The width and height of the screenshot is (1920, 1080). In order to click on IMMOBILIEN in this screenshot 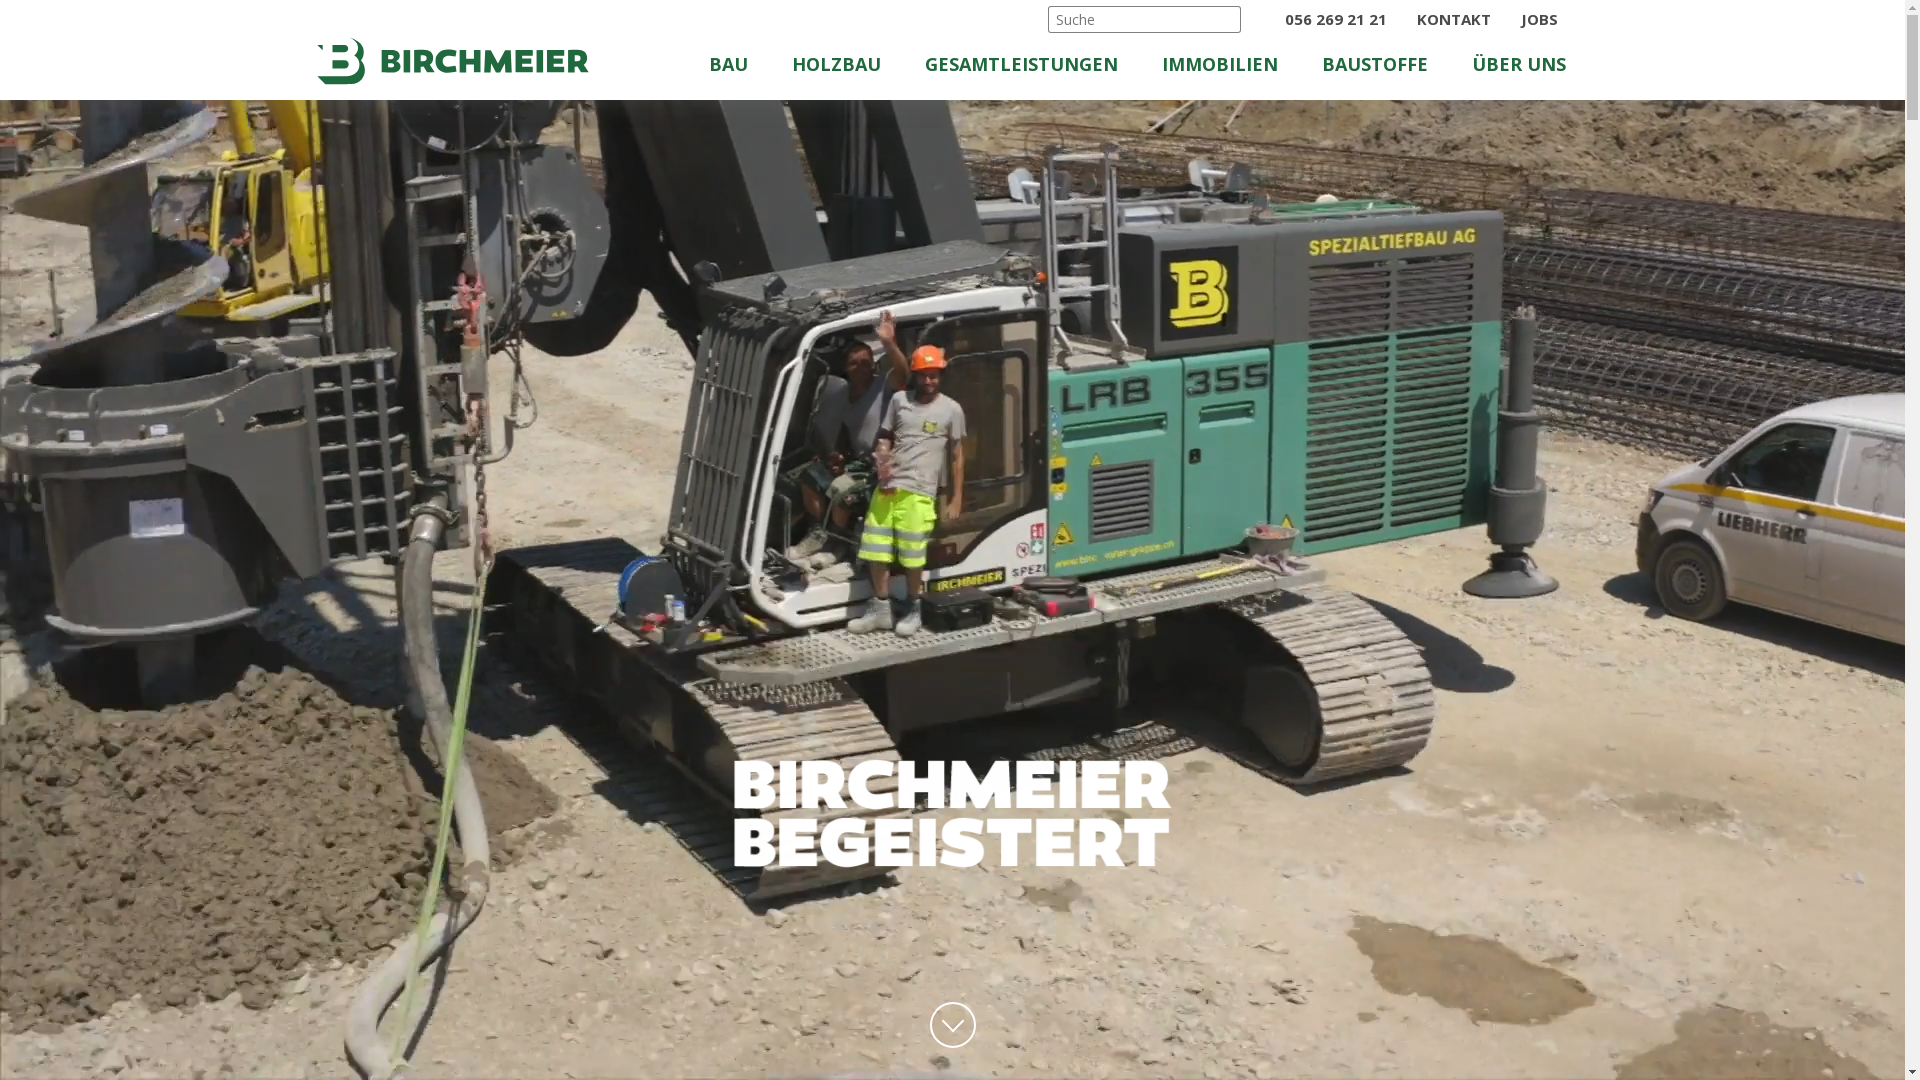, I will do `click(1226, 70)`.